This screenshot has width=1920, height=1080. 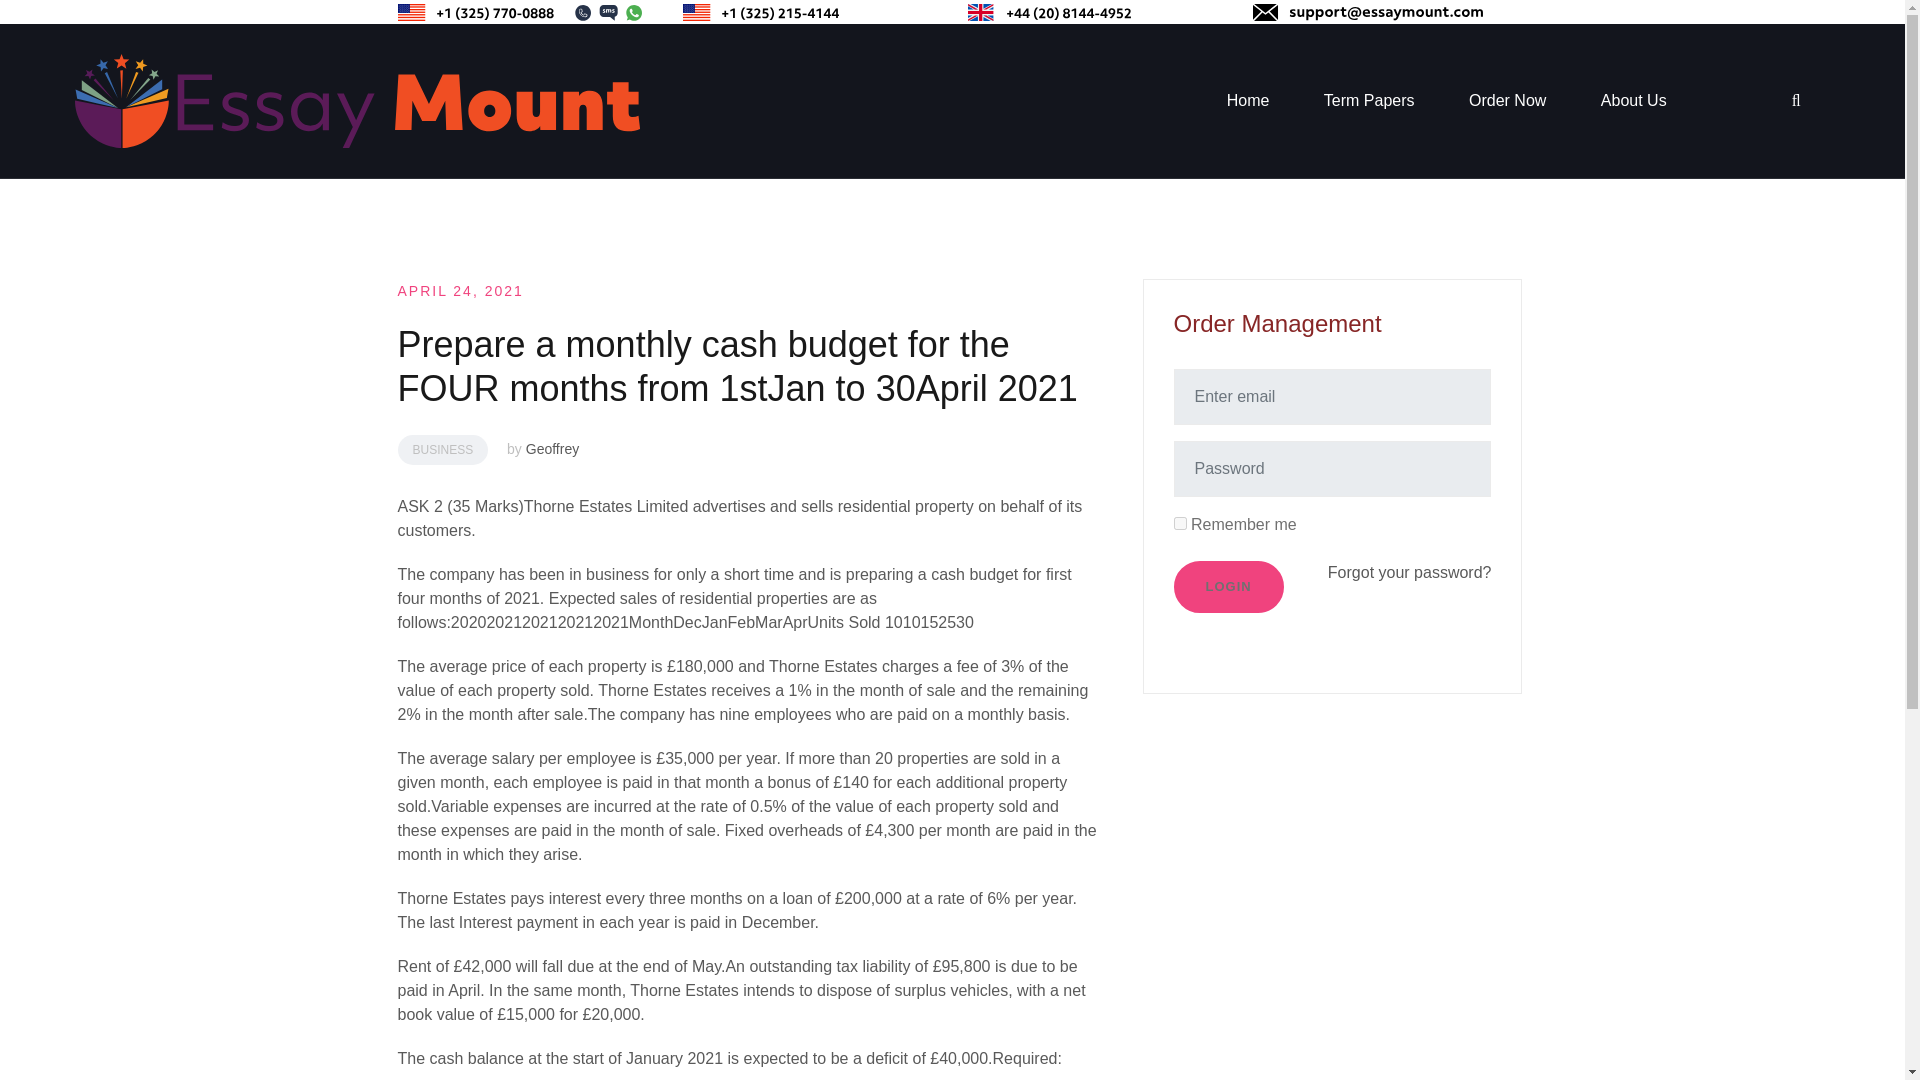 What do you see at coordinates (1370, 100) in the screenshot?
I see `Term Papers` at bounding box center [1370, 100].